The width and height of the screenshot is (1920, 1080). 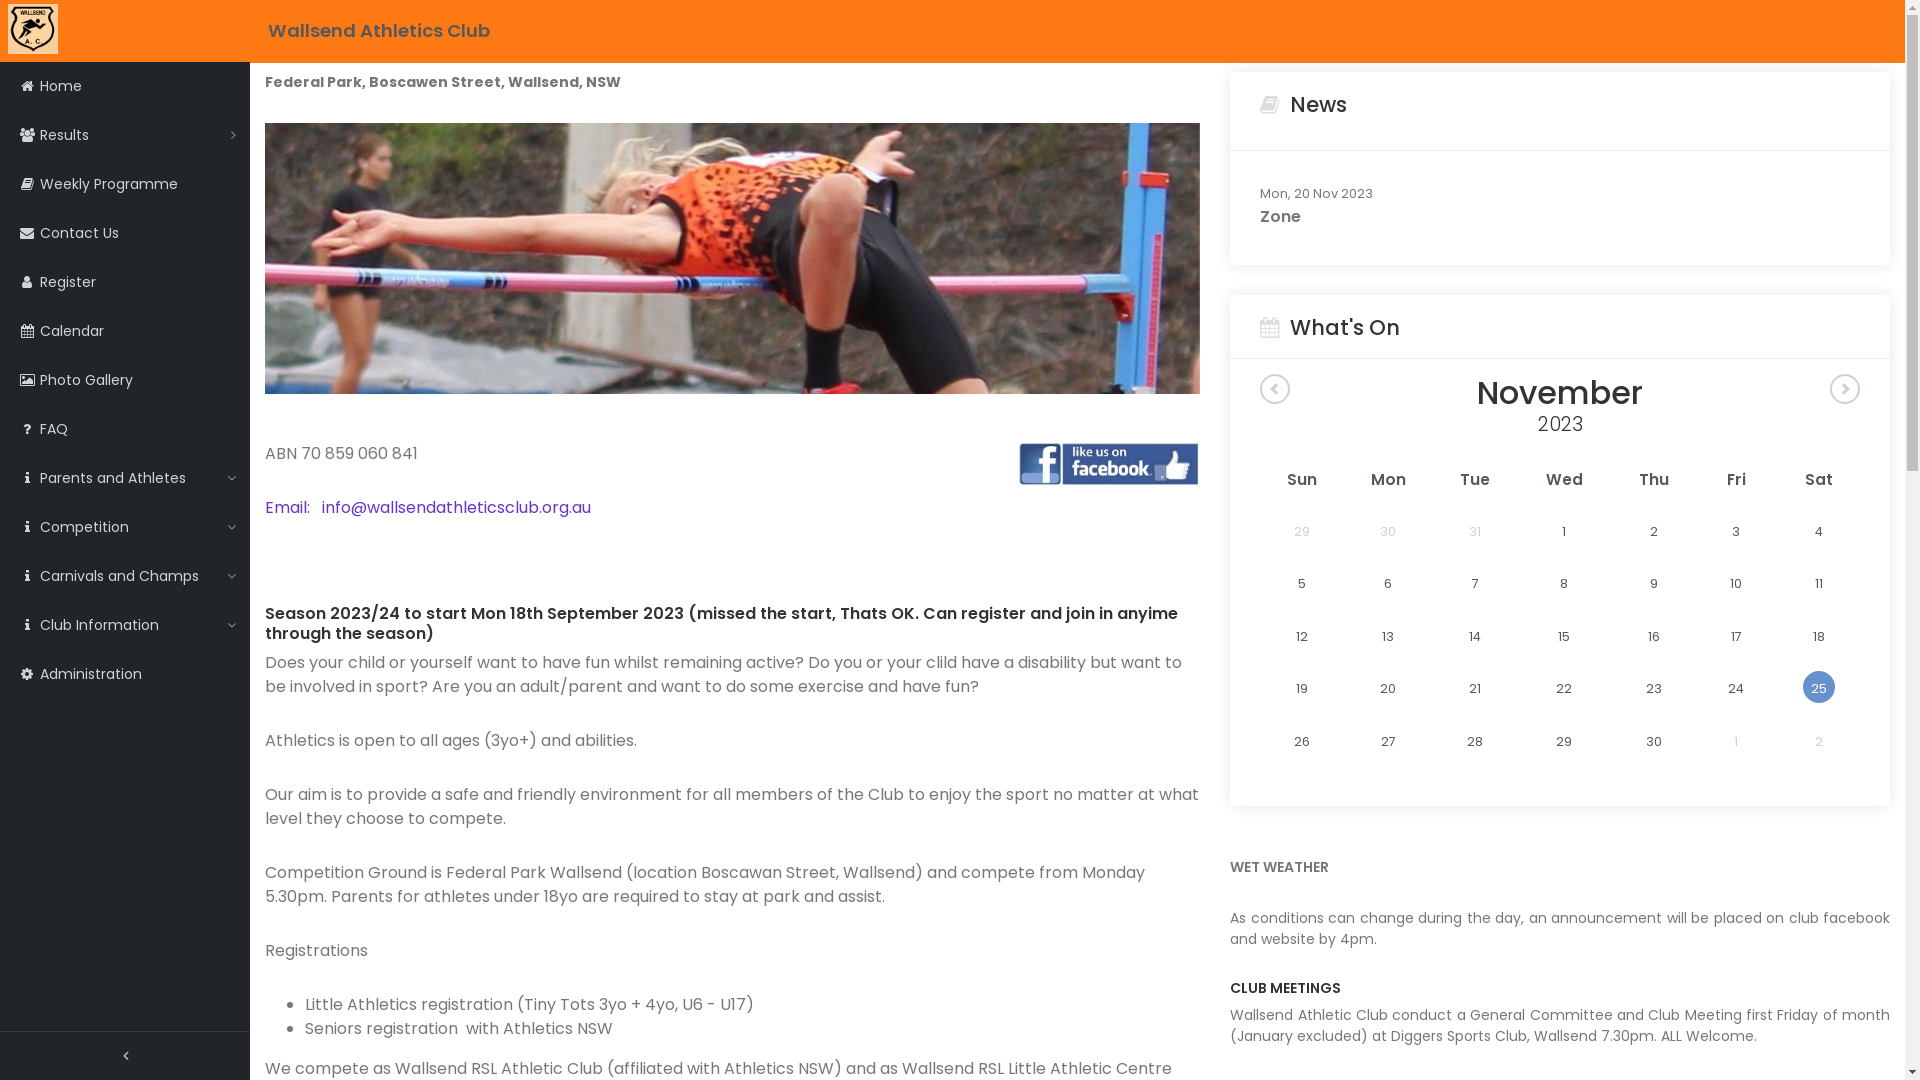 I want to click on Carnivals and Champs, so click(x=125, y=576).